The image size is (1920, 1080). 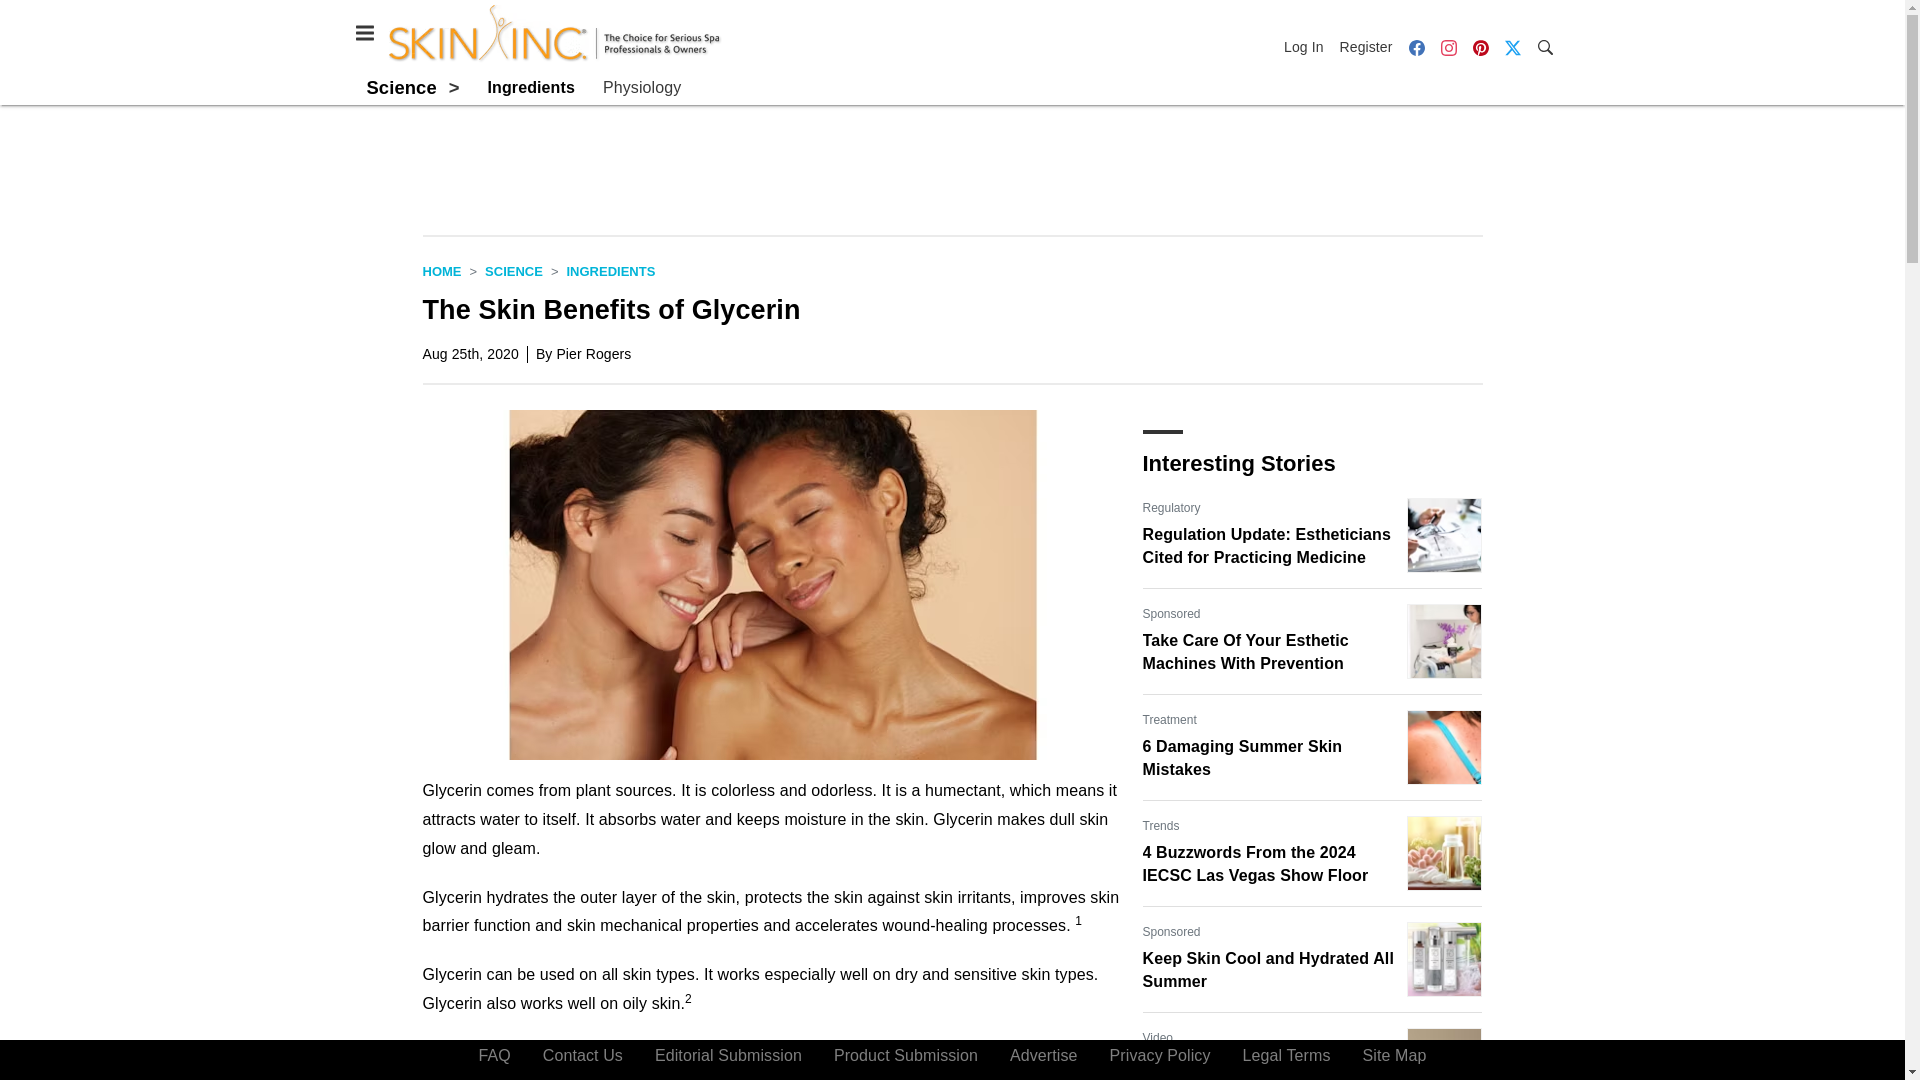 I want to click on SCIENCE, so click(x=514, y=270).